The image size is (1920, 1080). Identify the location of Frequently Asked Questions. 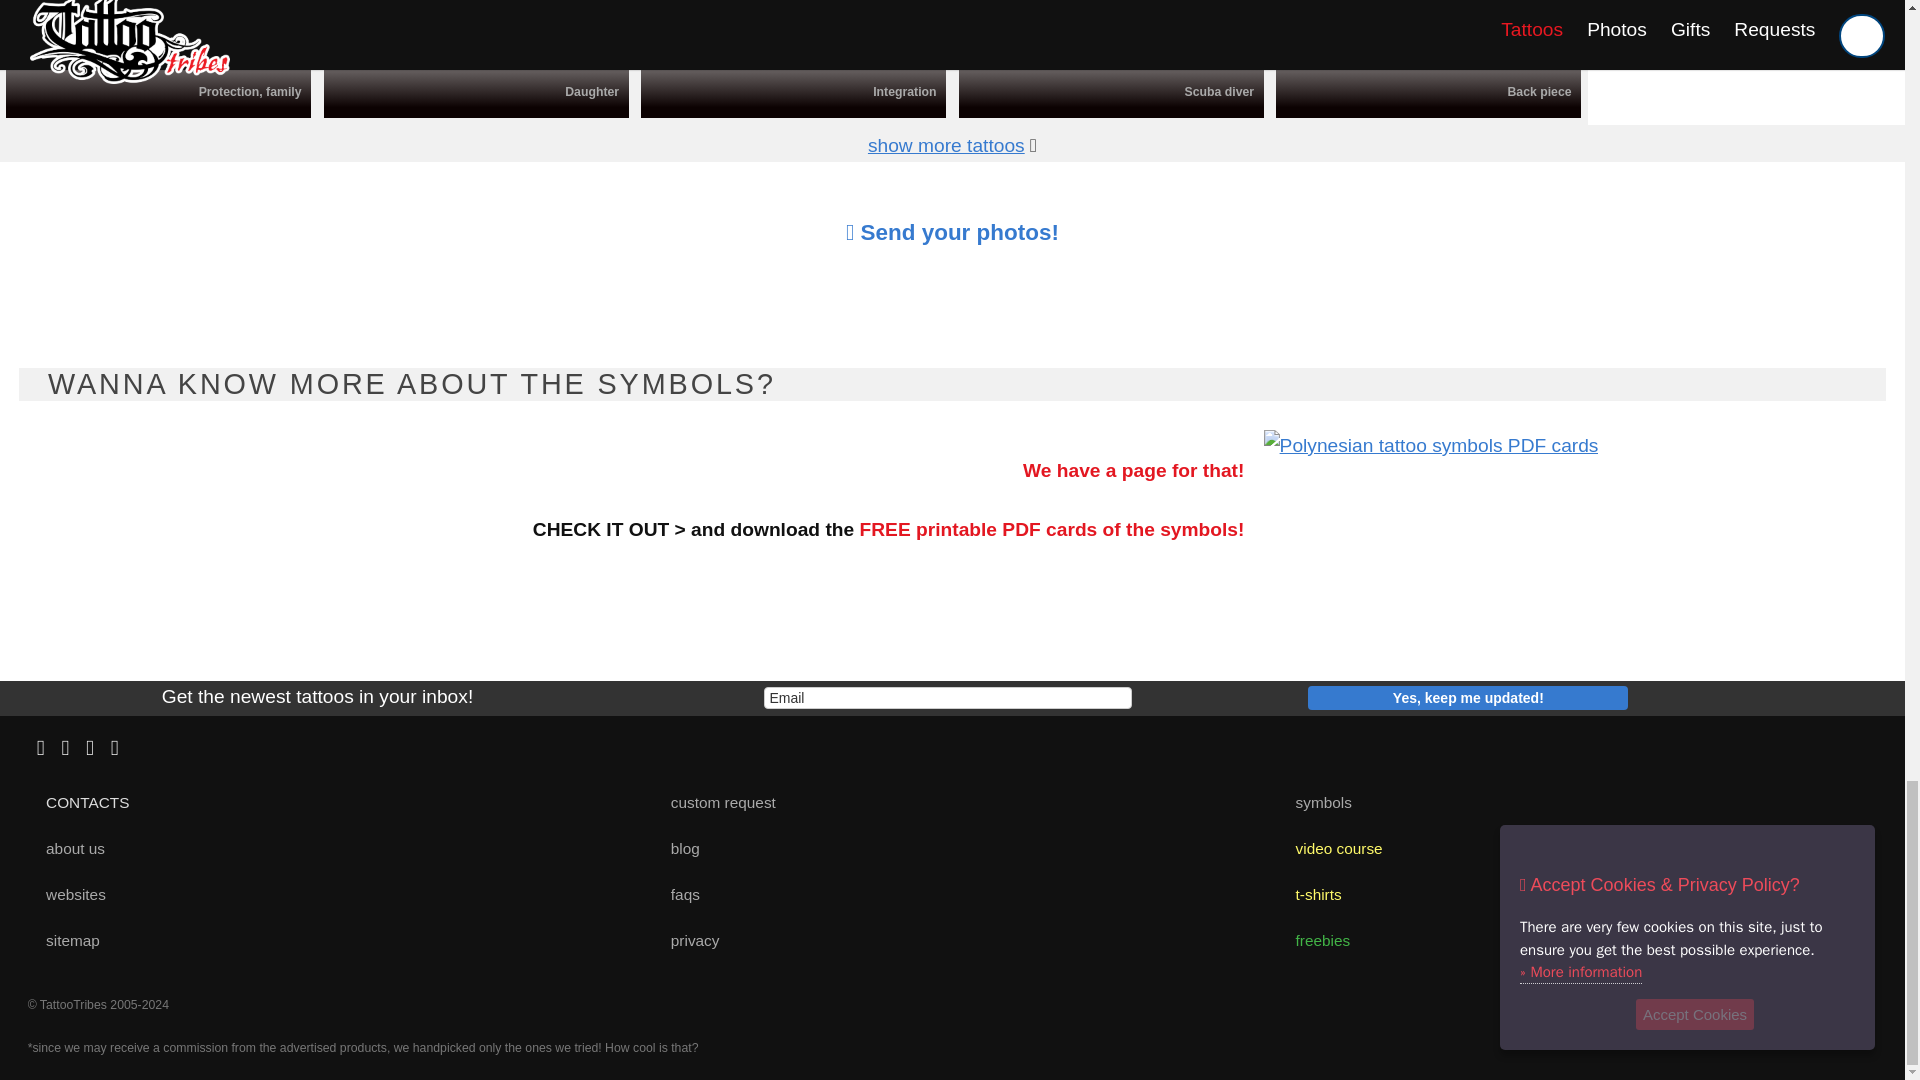
(676, 894).